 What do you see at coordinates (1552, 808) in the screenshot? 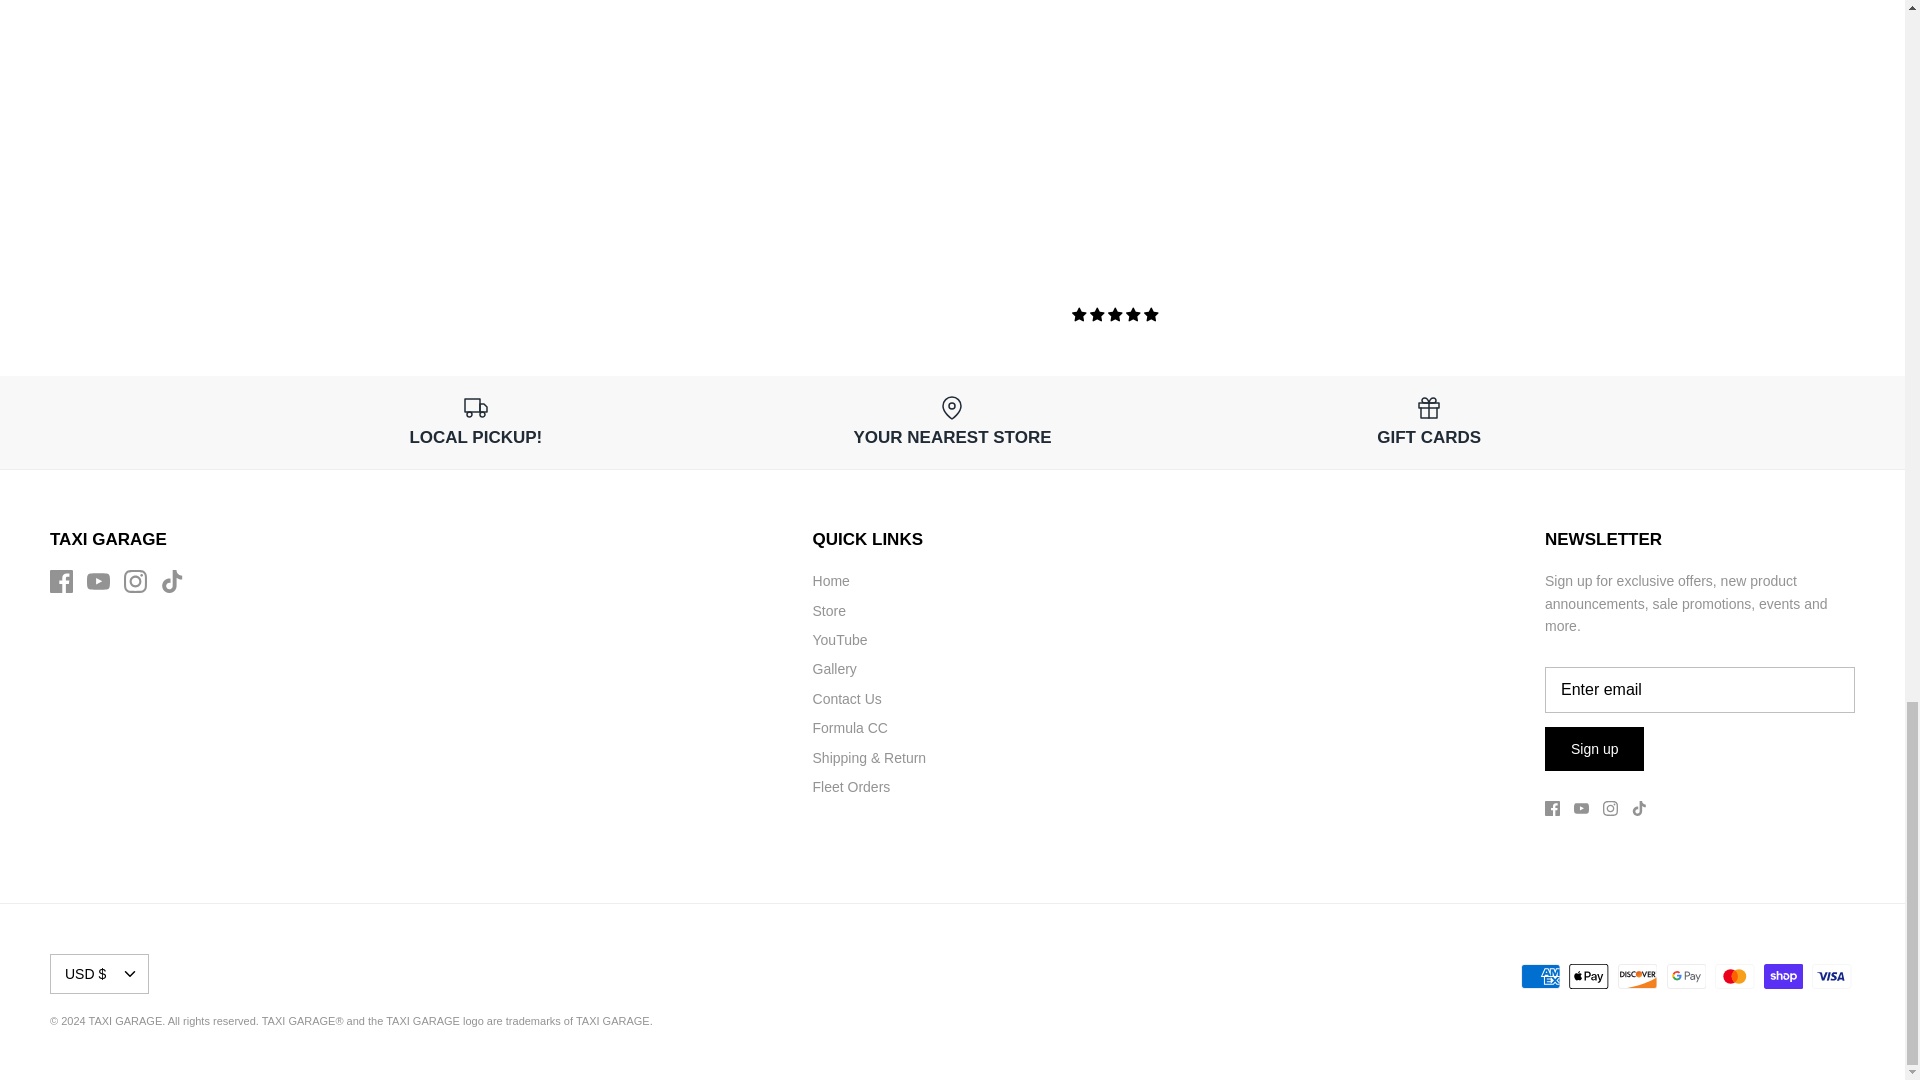
I see `Facebook` at bounding box center [1552, 808].